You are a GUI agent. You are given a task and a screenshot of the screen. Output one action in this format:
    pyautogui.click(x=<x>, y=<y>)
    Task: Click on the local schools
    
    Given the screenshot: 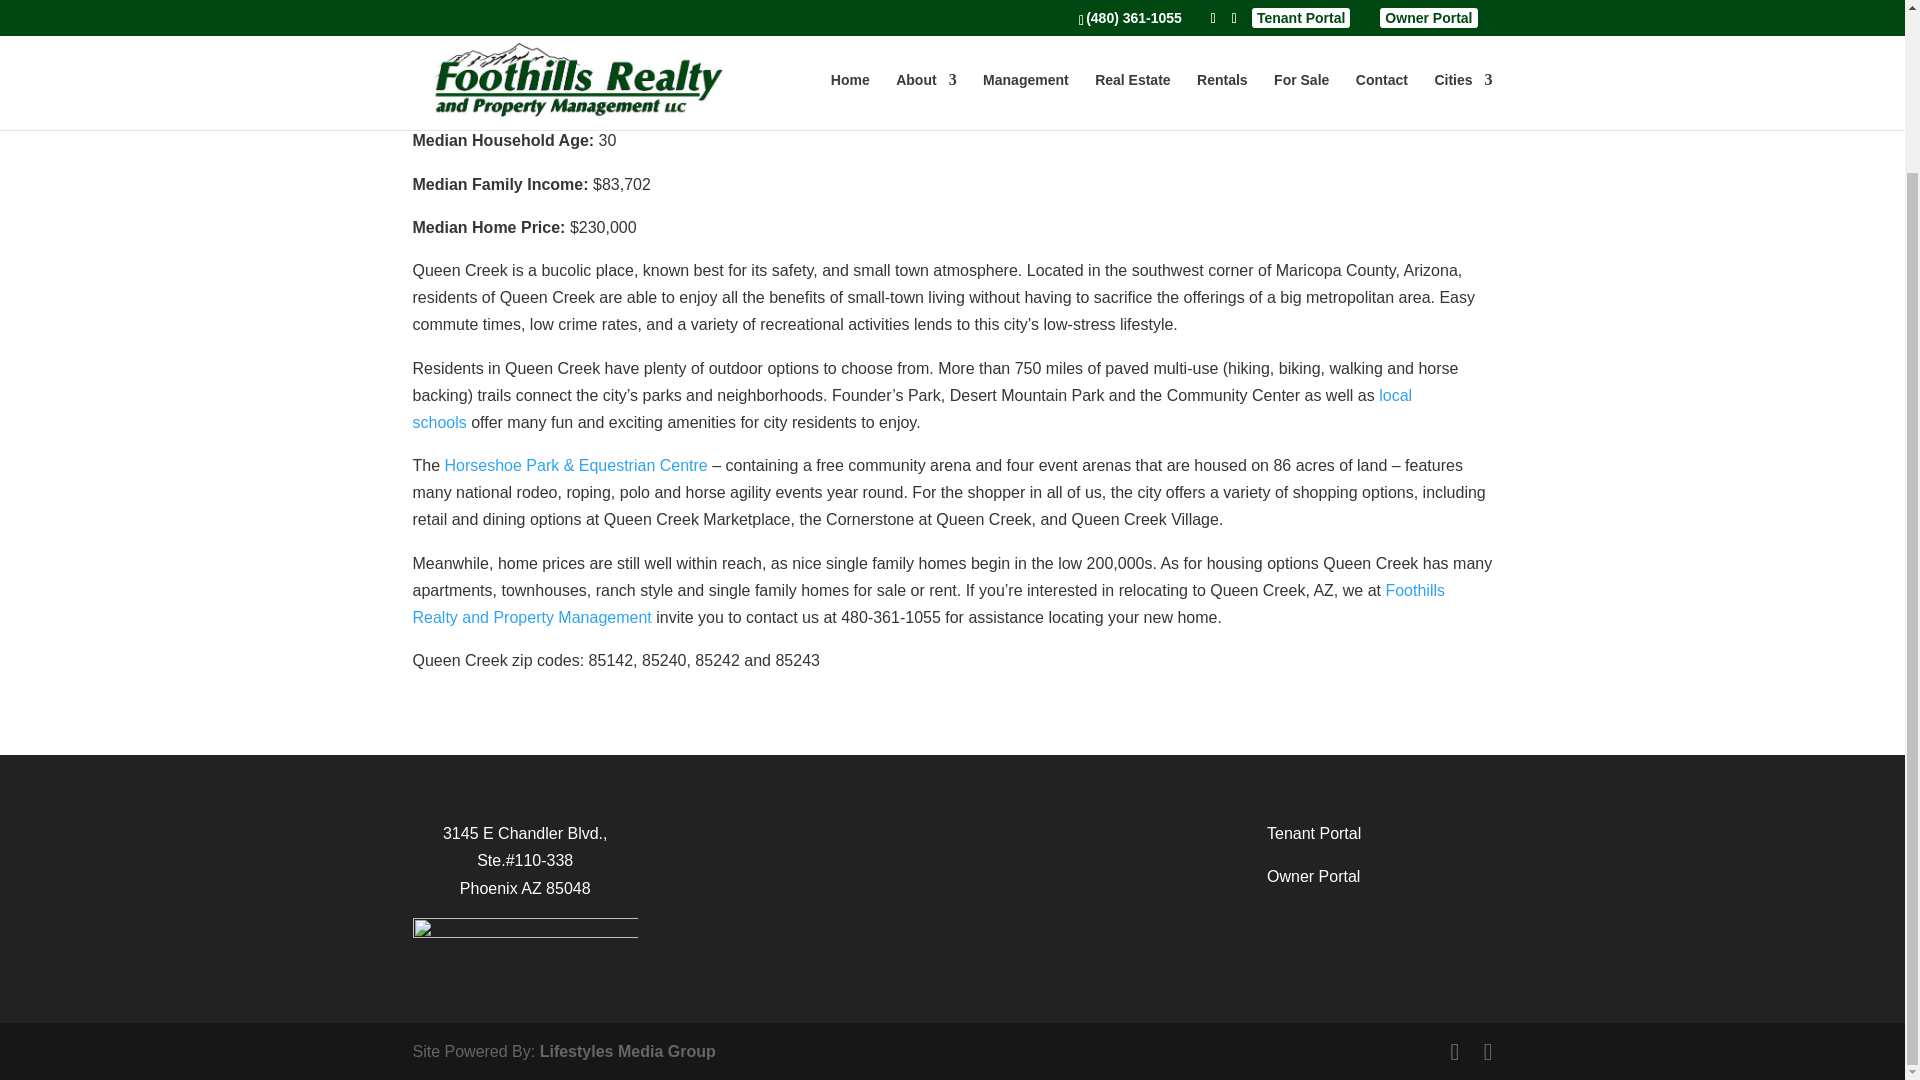 What is the action you would take?
    pyautogui.click(x=912, y=408)
    